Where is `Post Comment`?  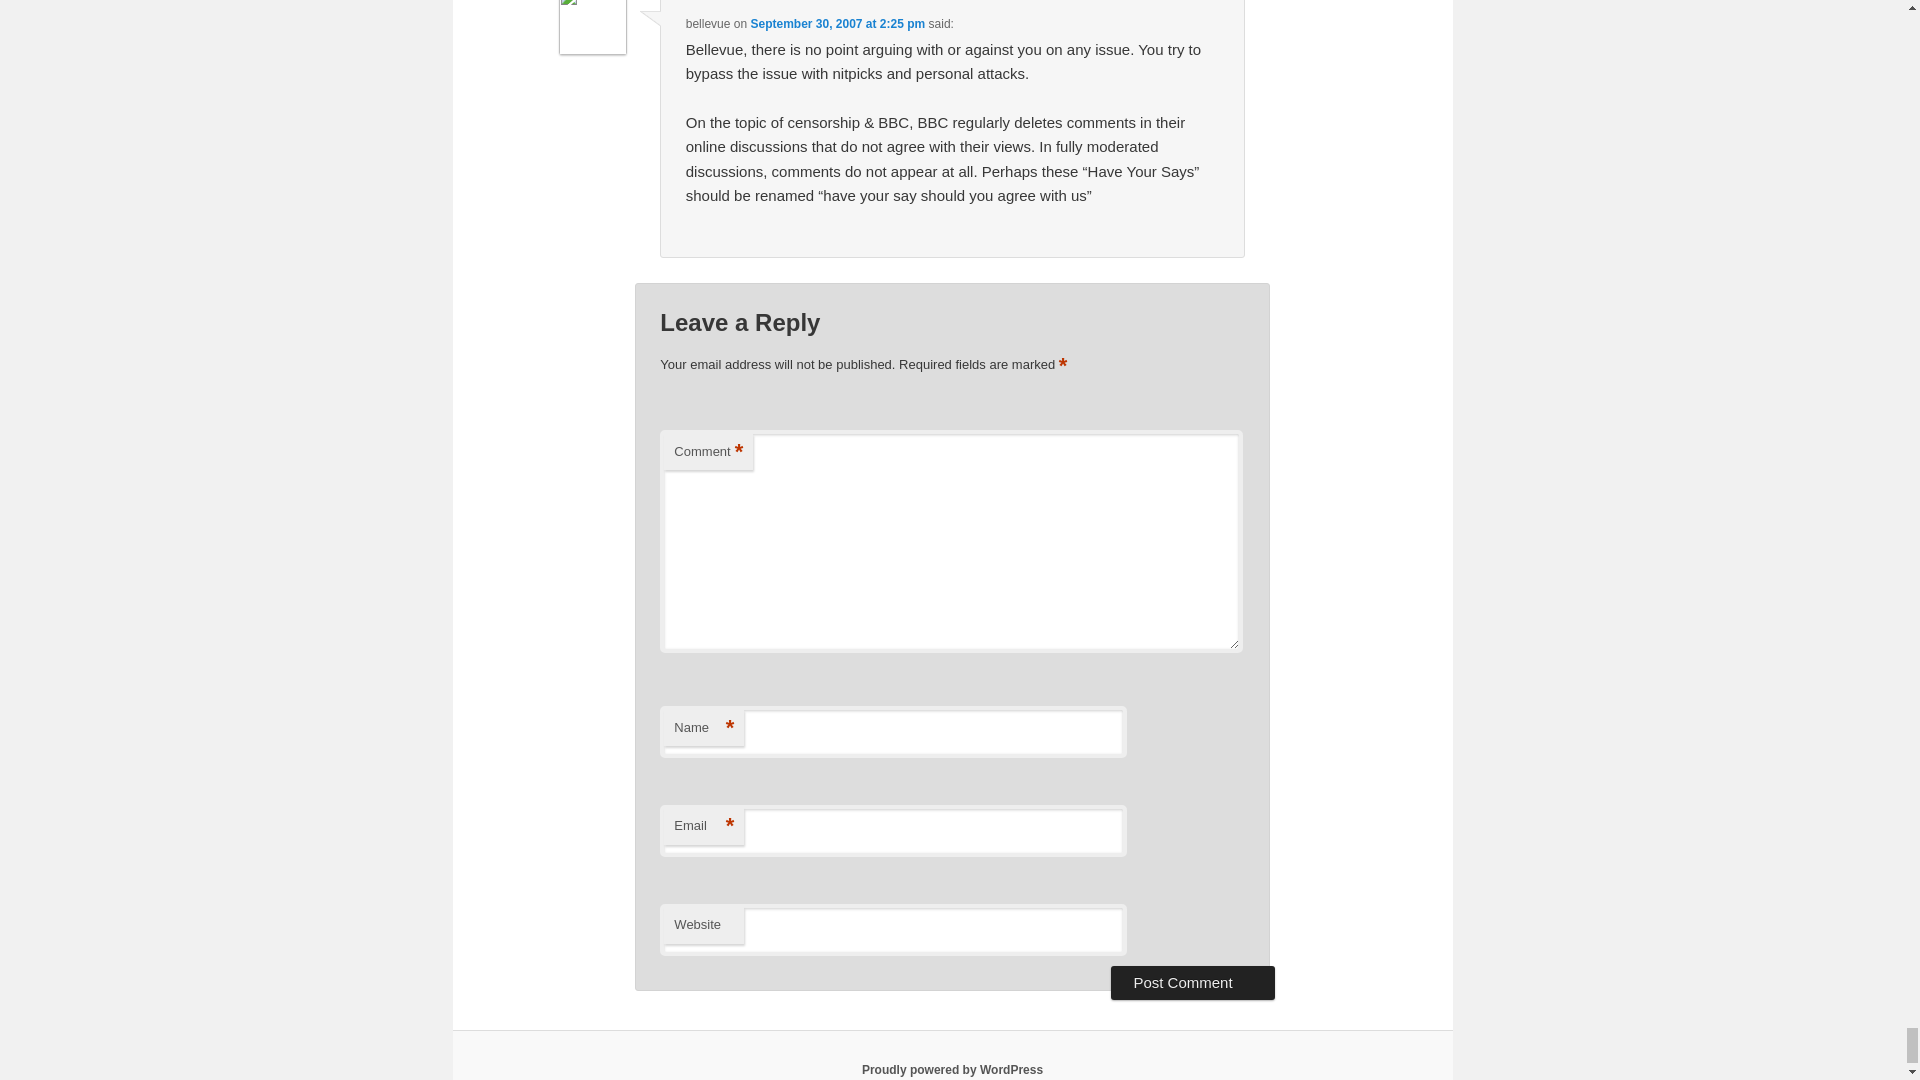
Post Comment is located at coordinates (1192, 982).